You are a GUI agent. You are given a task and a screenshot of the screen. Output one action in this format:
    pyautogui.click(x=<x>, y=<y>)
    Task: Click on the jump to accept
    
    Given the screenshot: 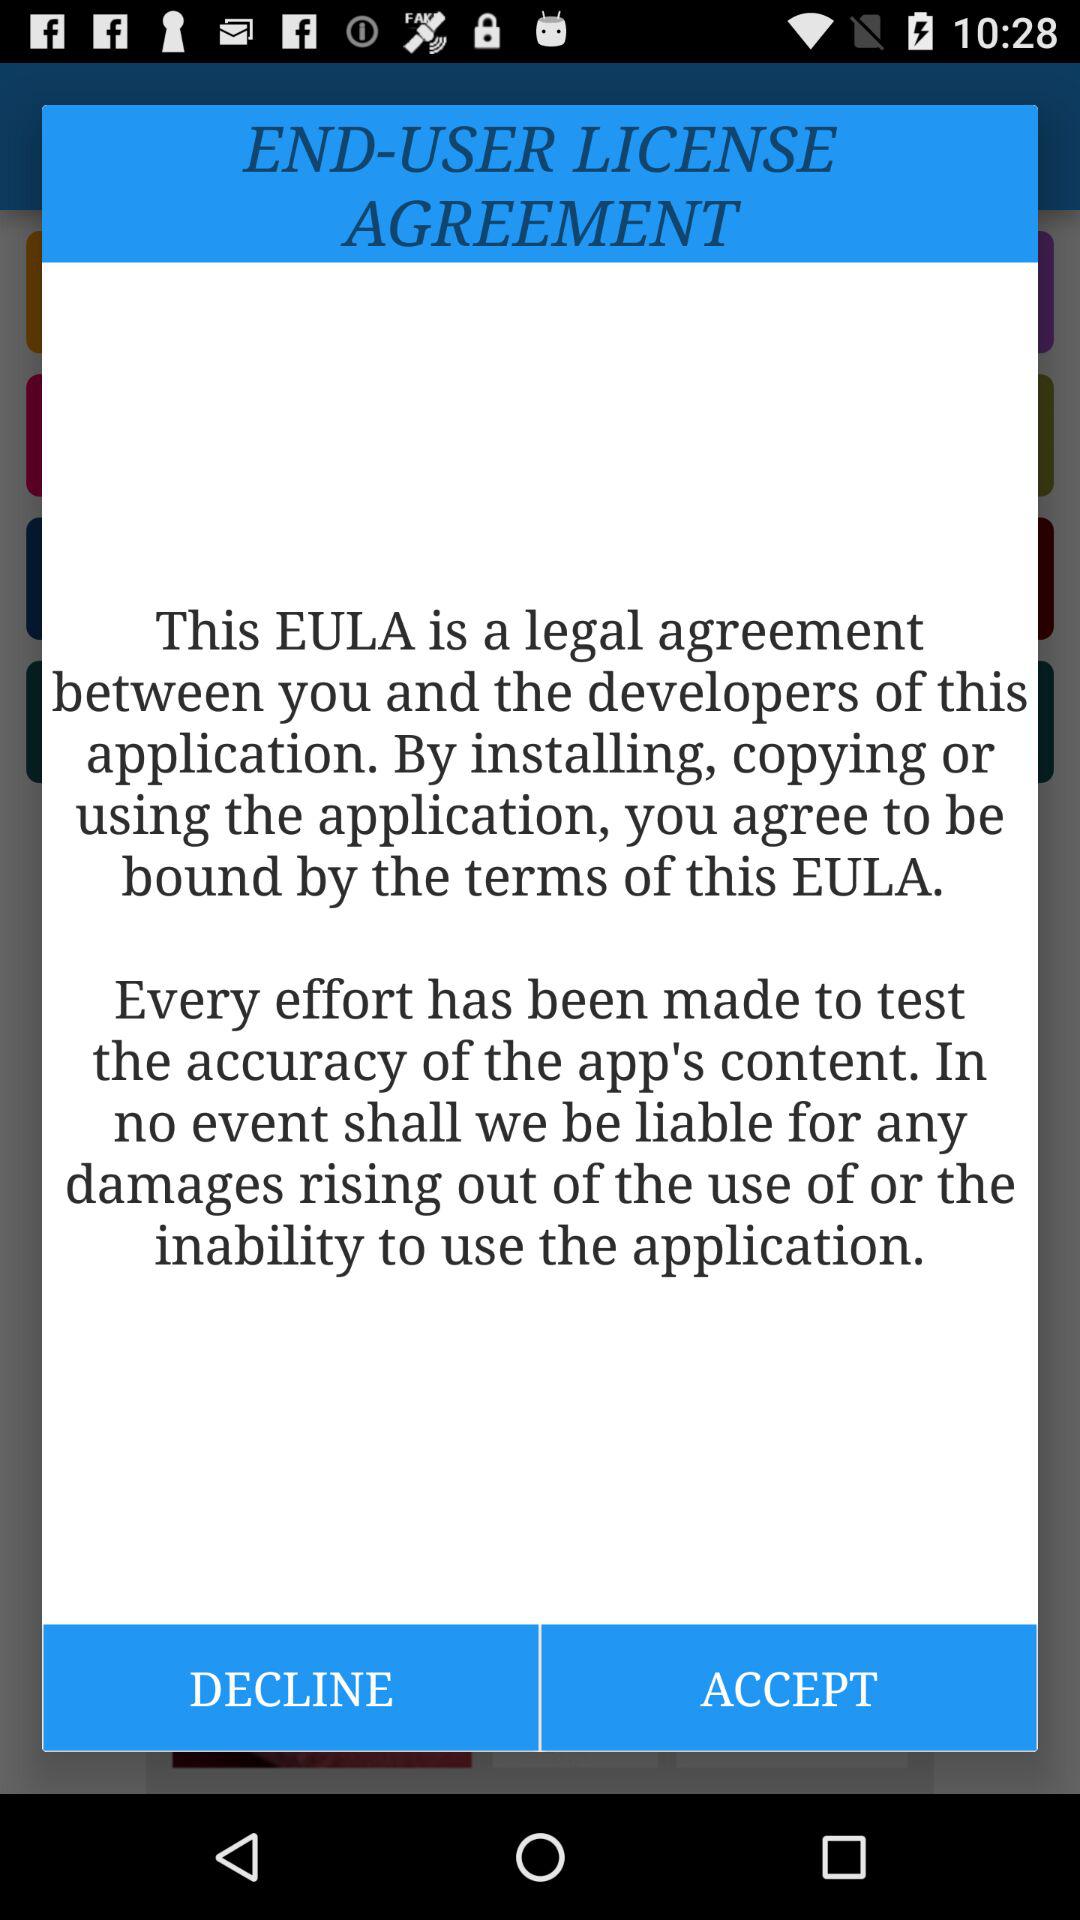 What is the action you would take?
    pyautogui.click(x=788, y=1687)
    